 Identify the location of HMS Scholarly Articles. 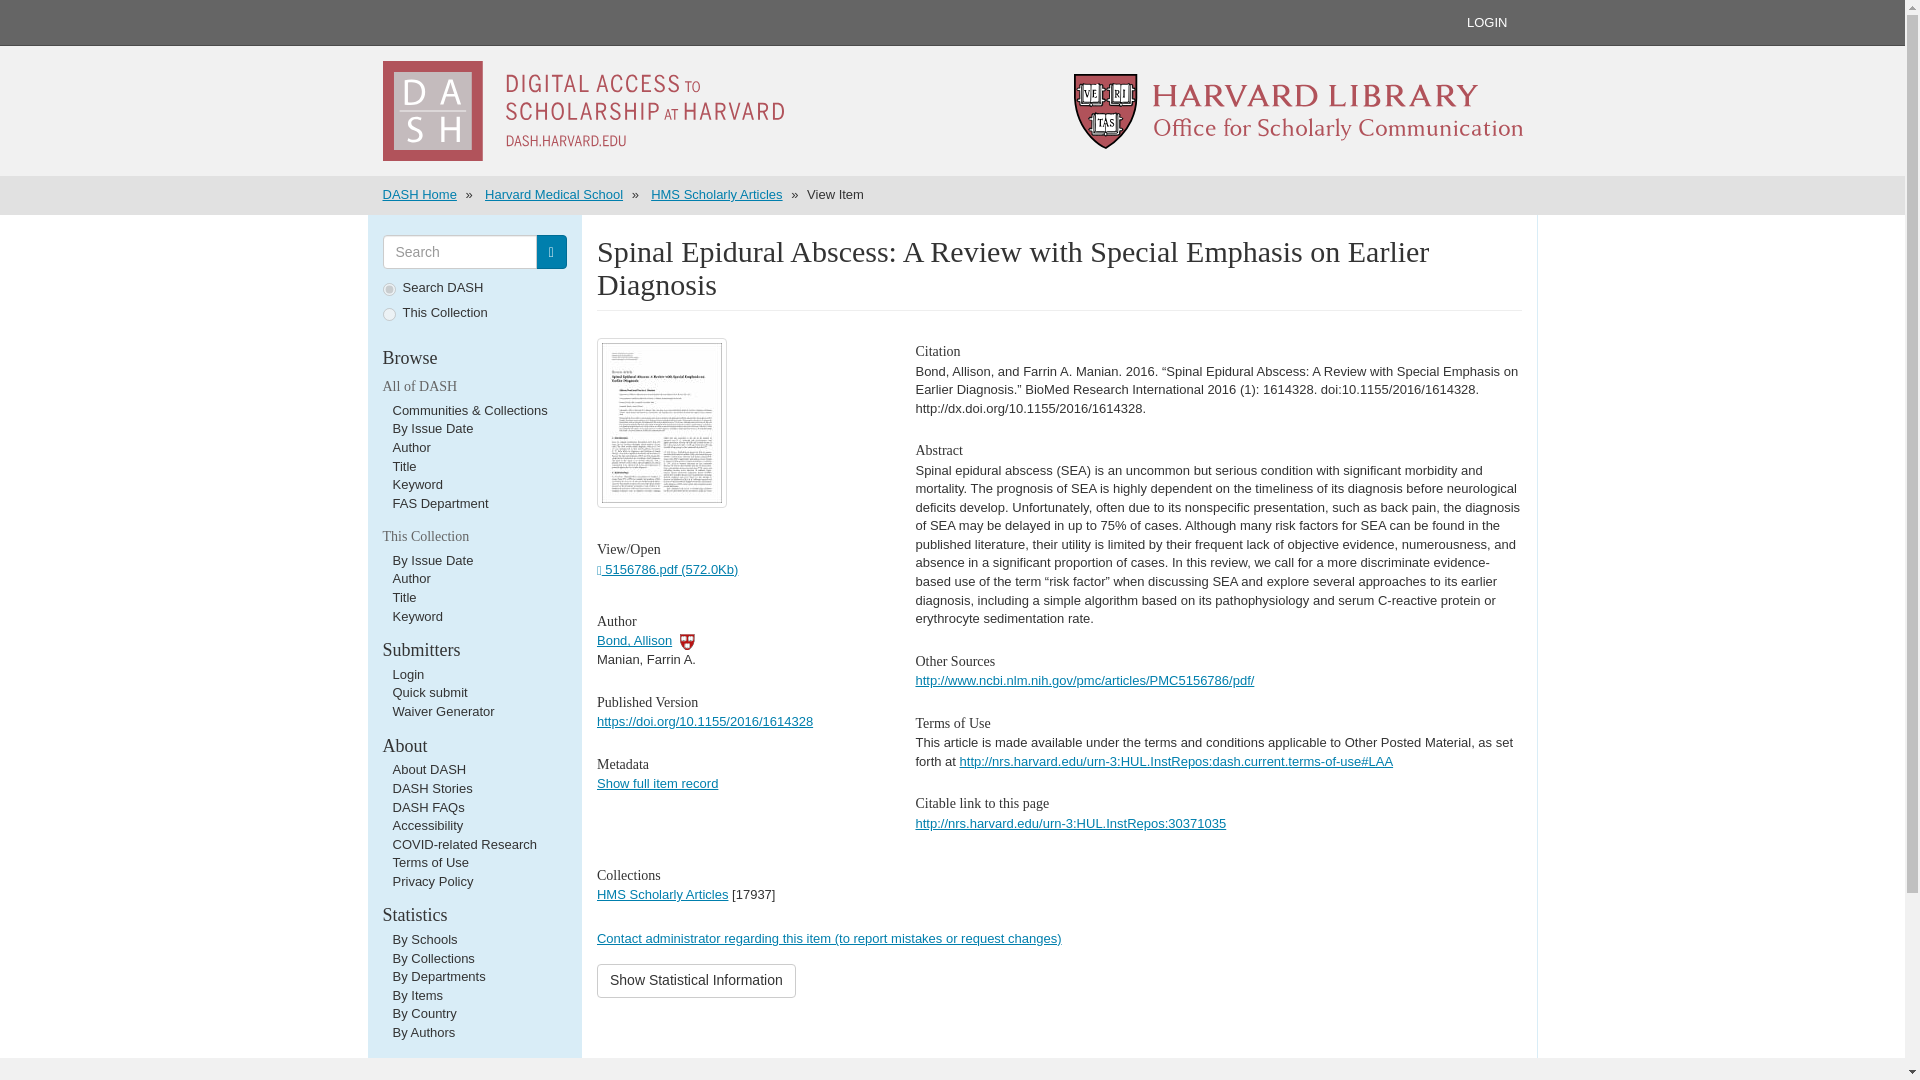
(716, 194).